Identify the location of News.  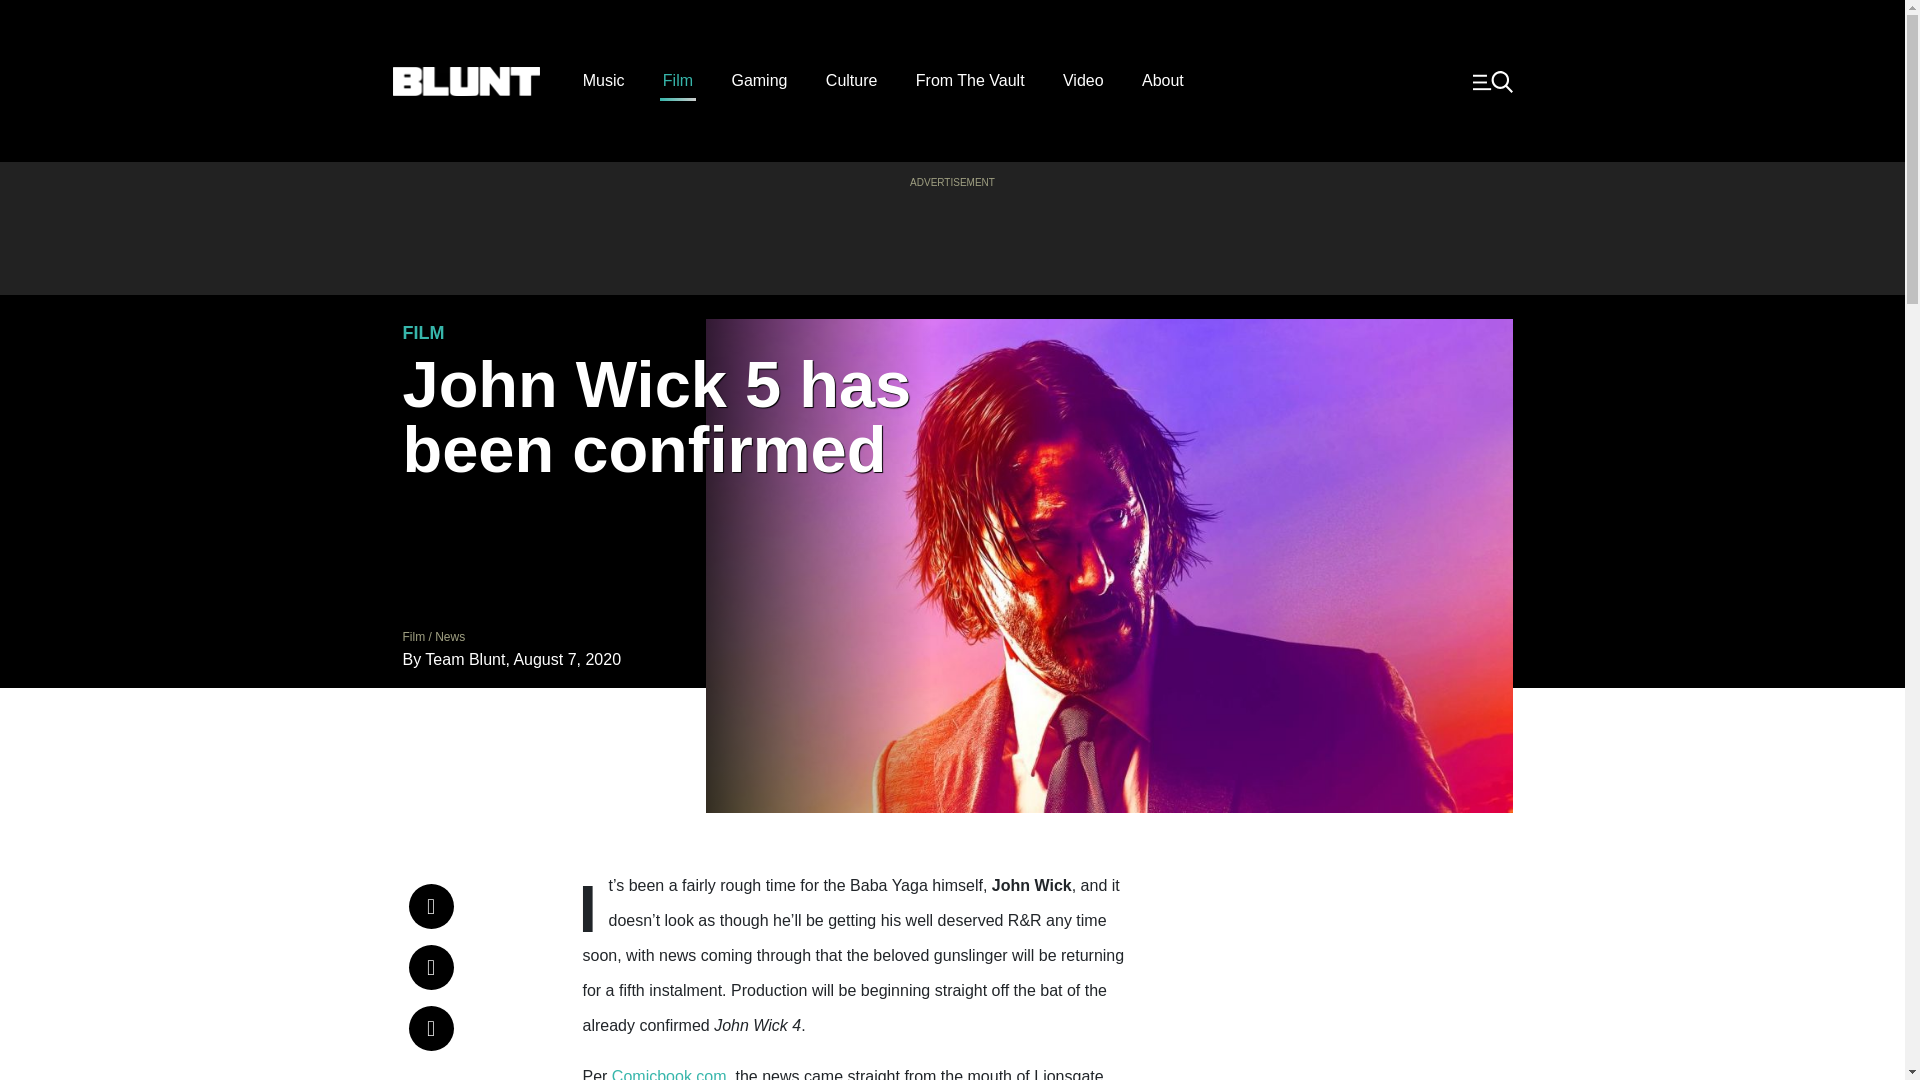
(450, 636).